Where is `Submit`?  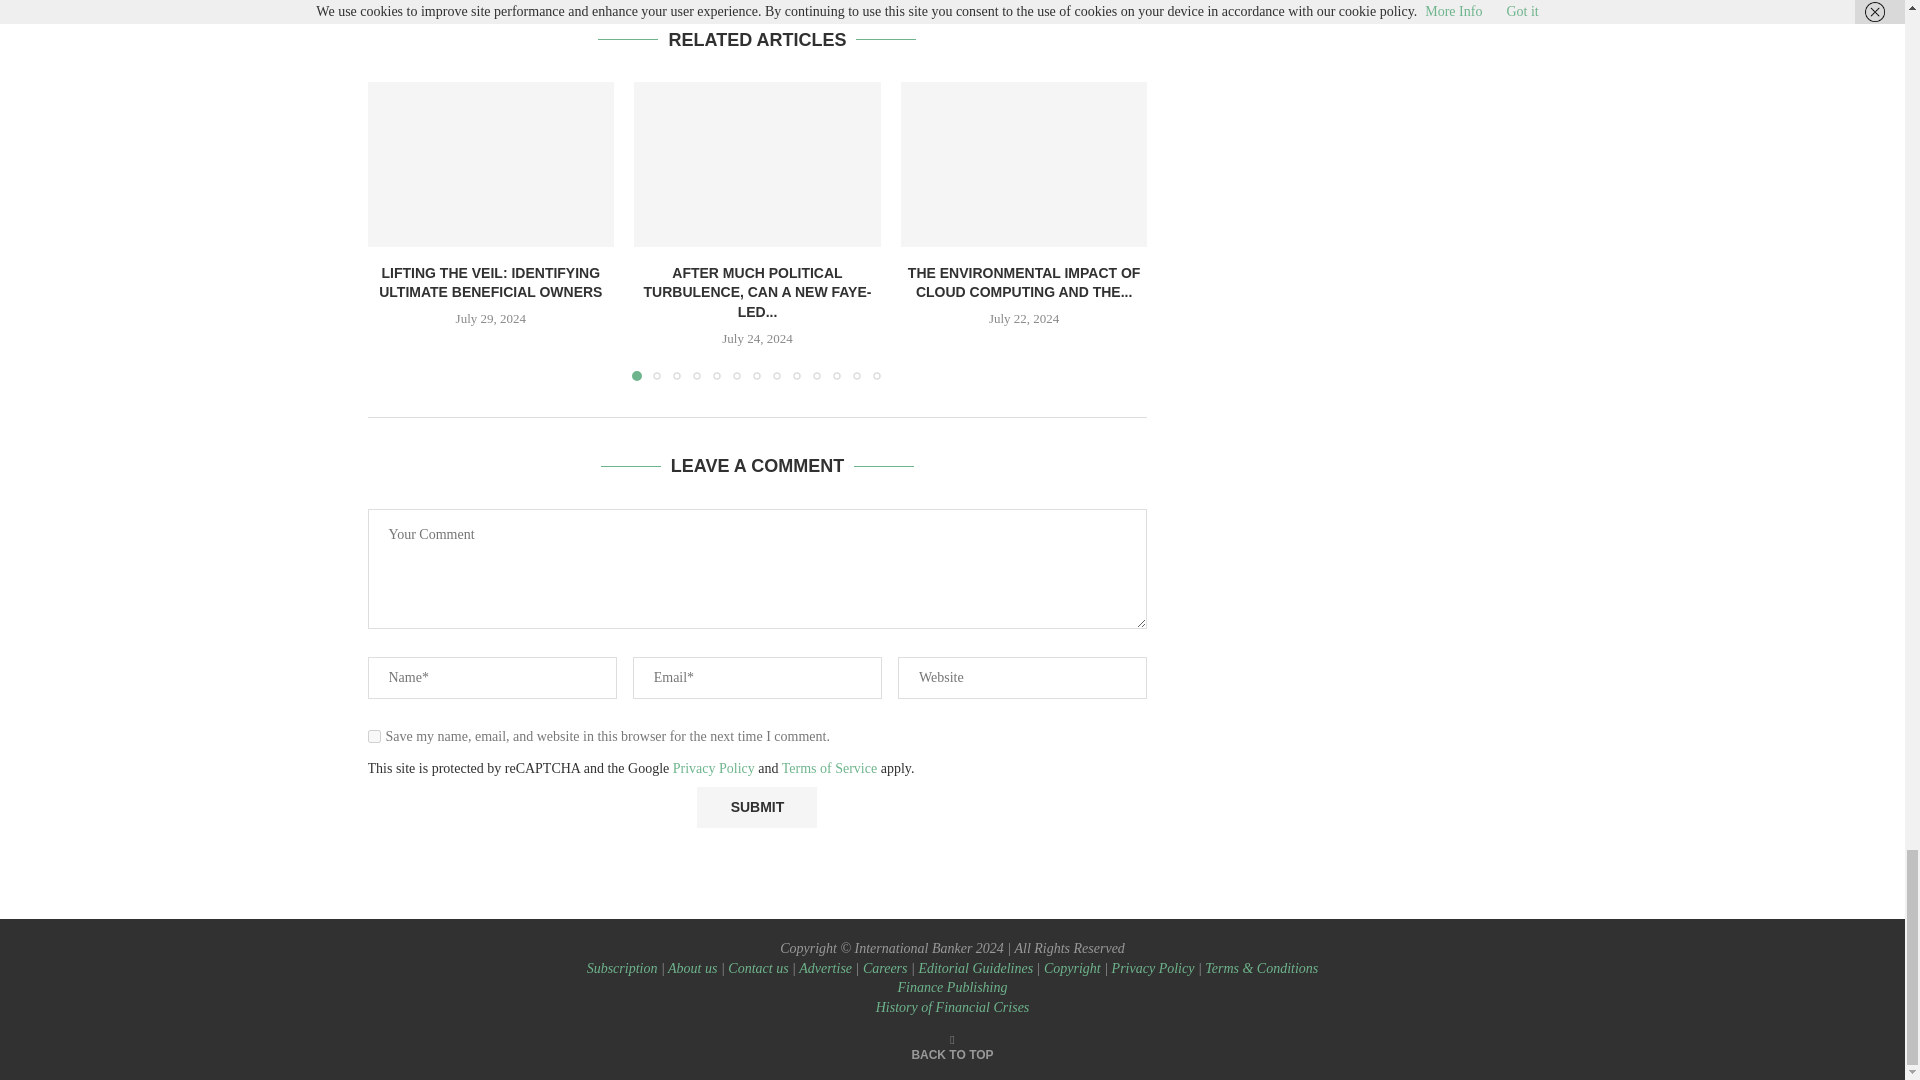
Submit is located at coordinates (756, 808).